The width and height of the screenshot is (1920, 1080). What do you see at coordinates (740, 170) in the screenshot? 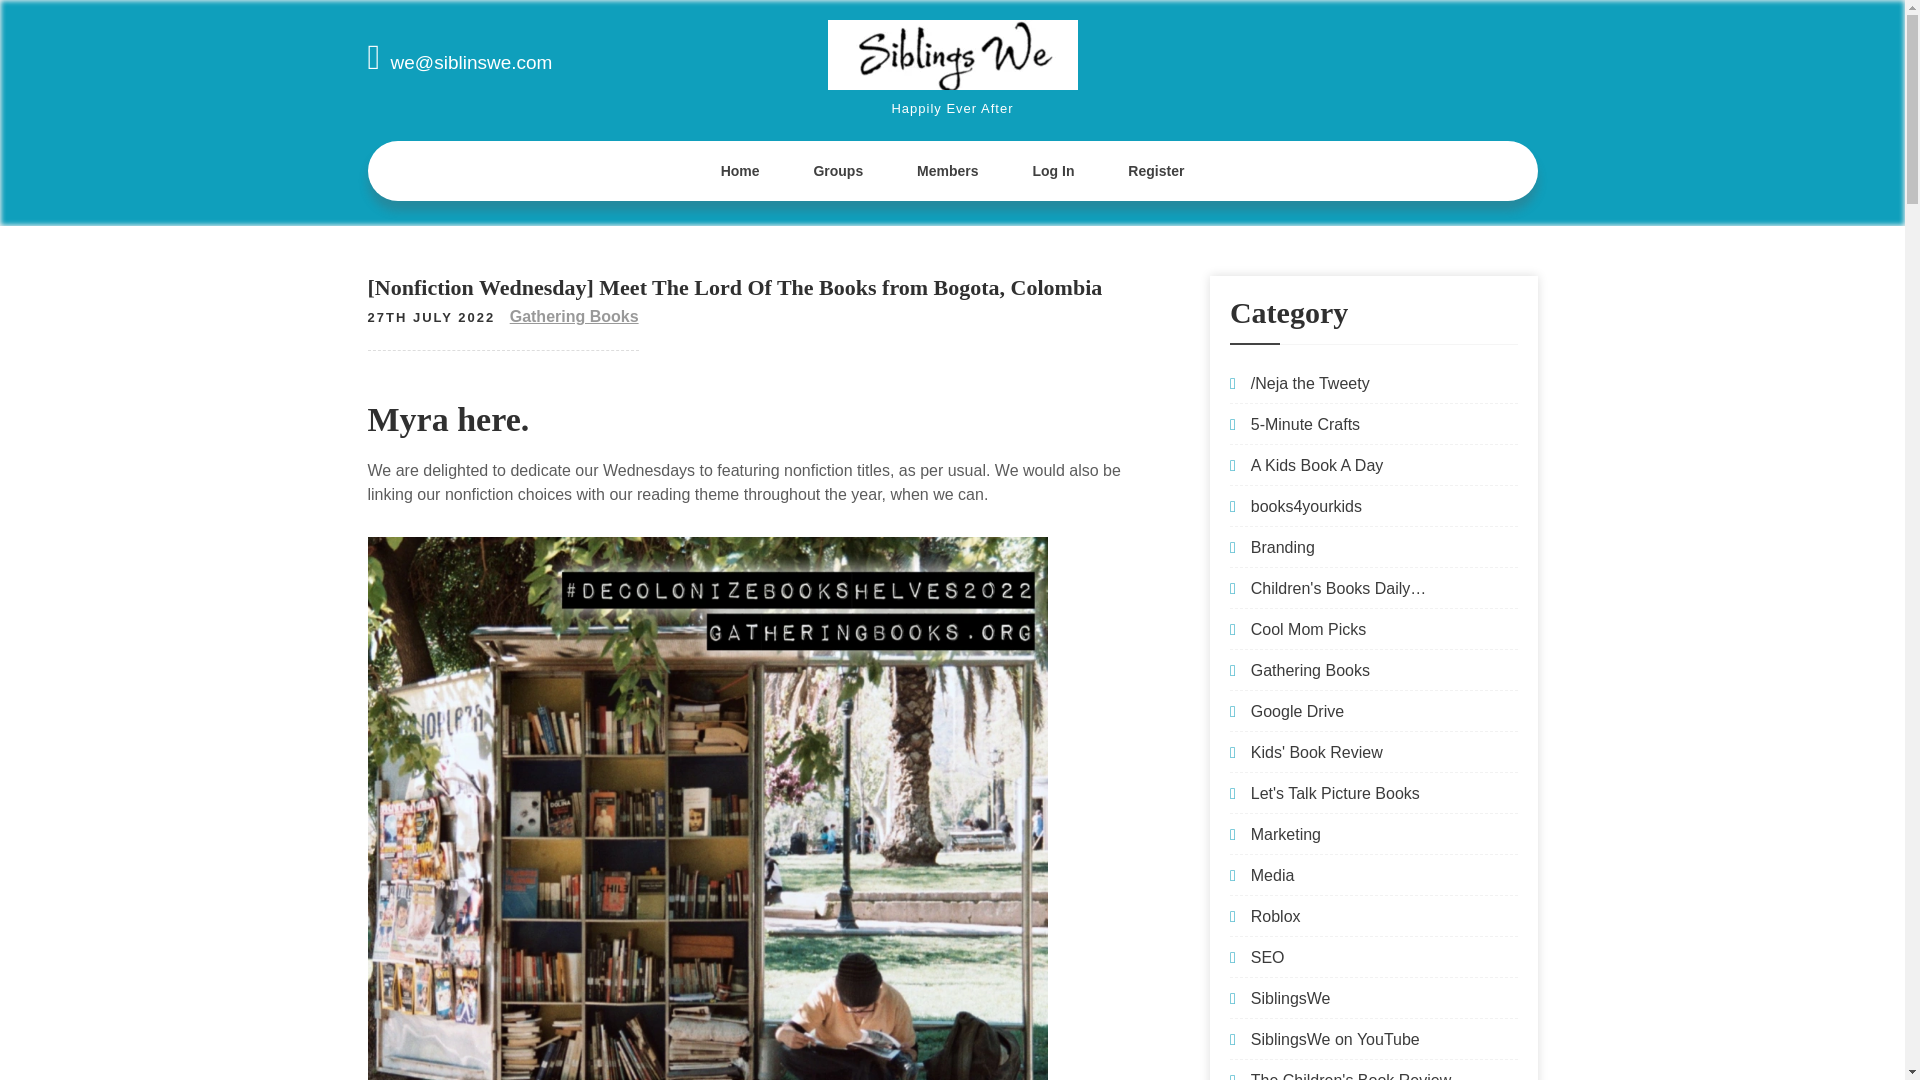
I see `Home` at bounding box center [740, 170].